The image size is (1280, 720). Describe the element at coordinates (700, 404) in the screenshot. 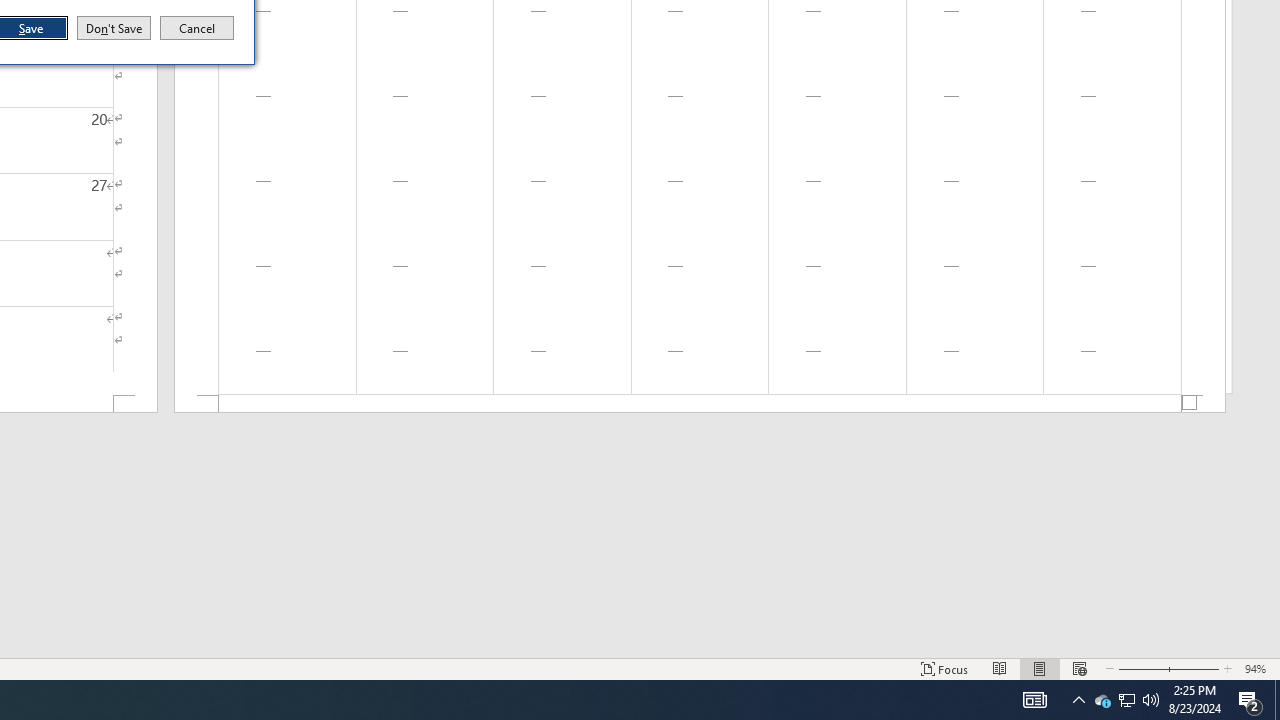

I see `Zoom In` at that location.